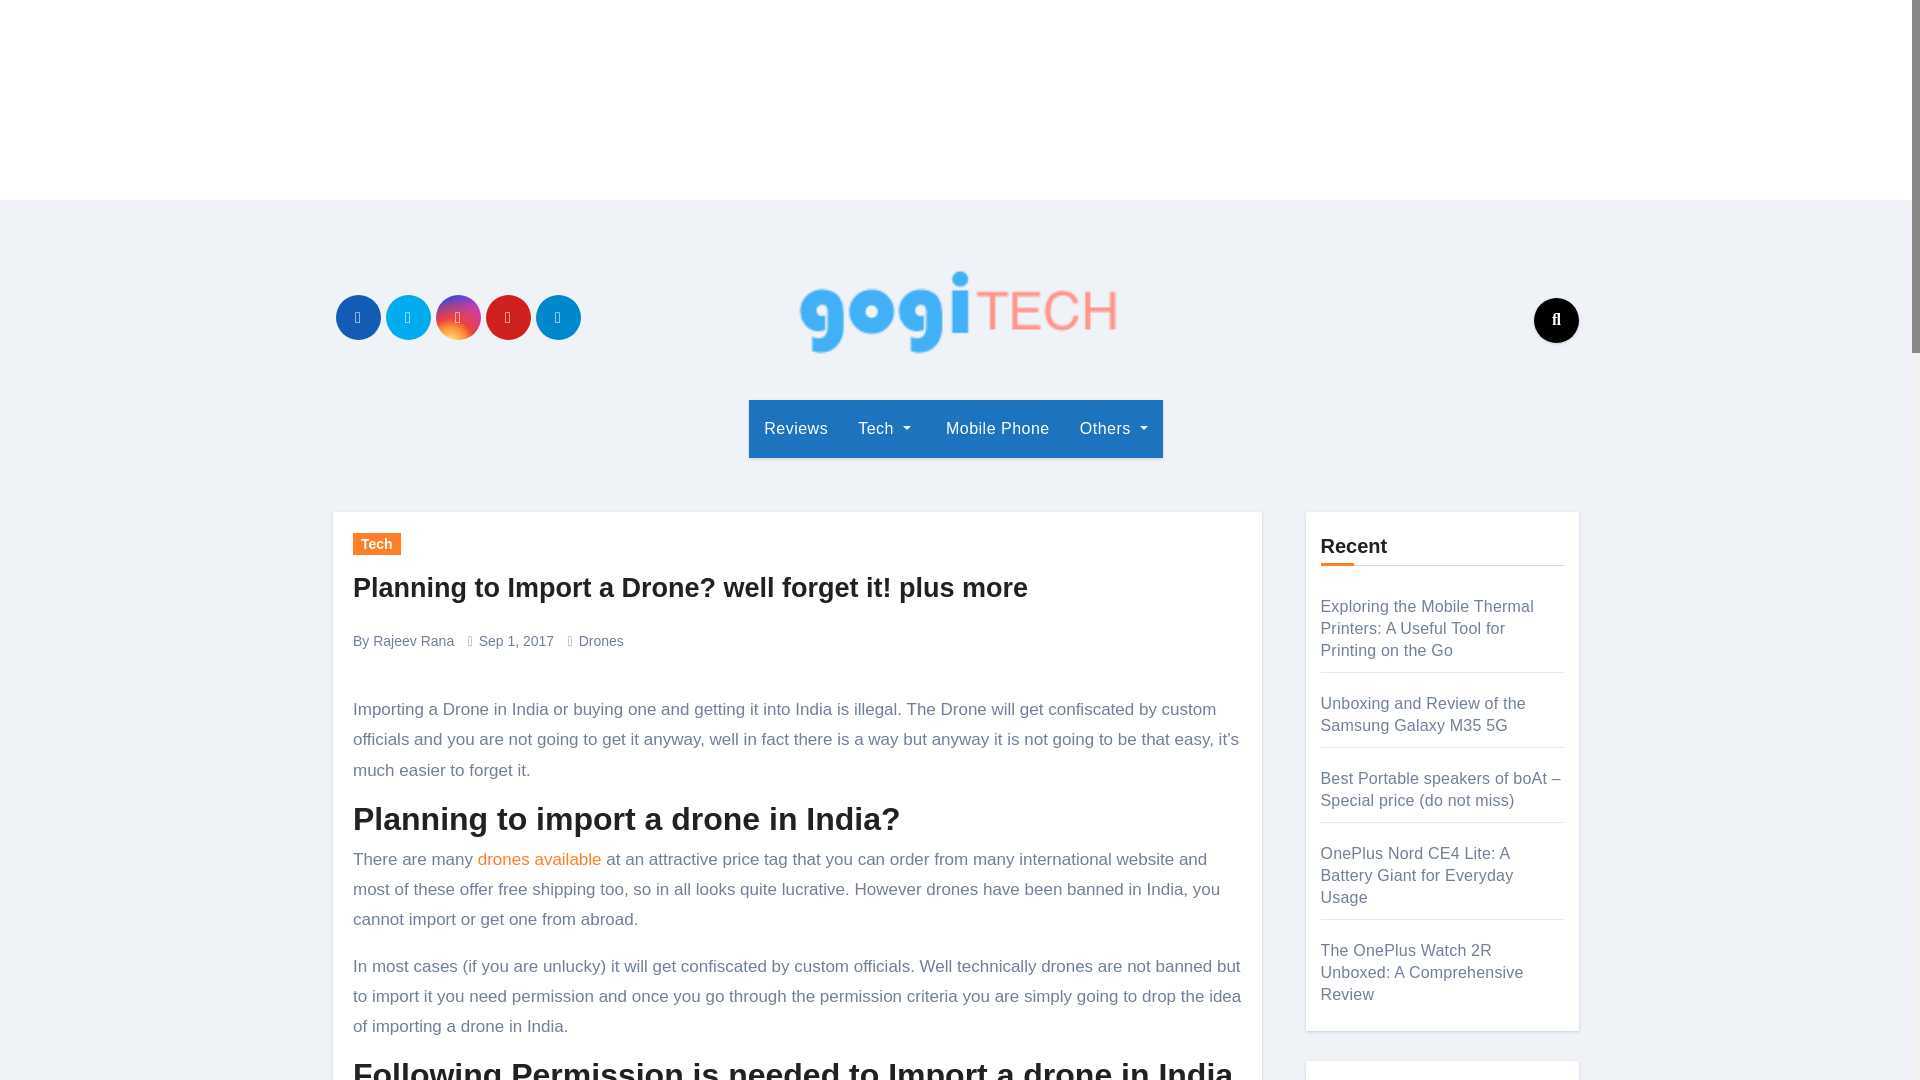 The width and height of the screenshot is (1920, 1080). I want to click on Tech, so click(377, 544).